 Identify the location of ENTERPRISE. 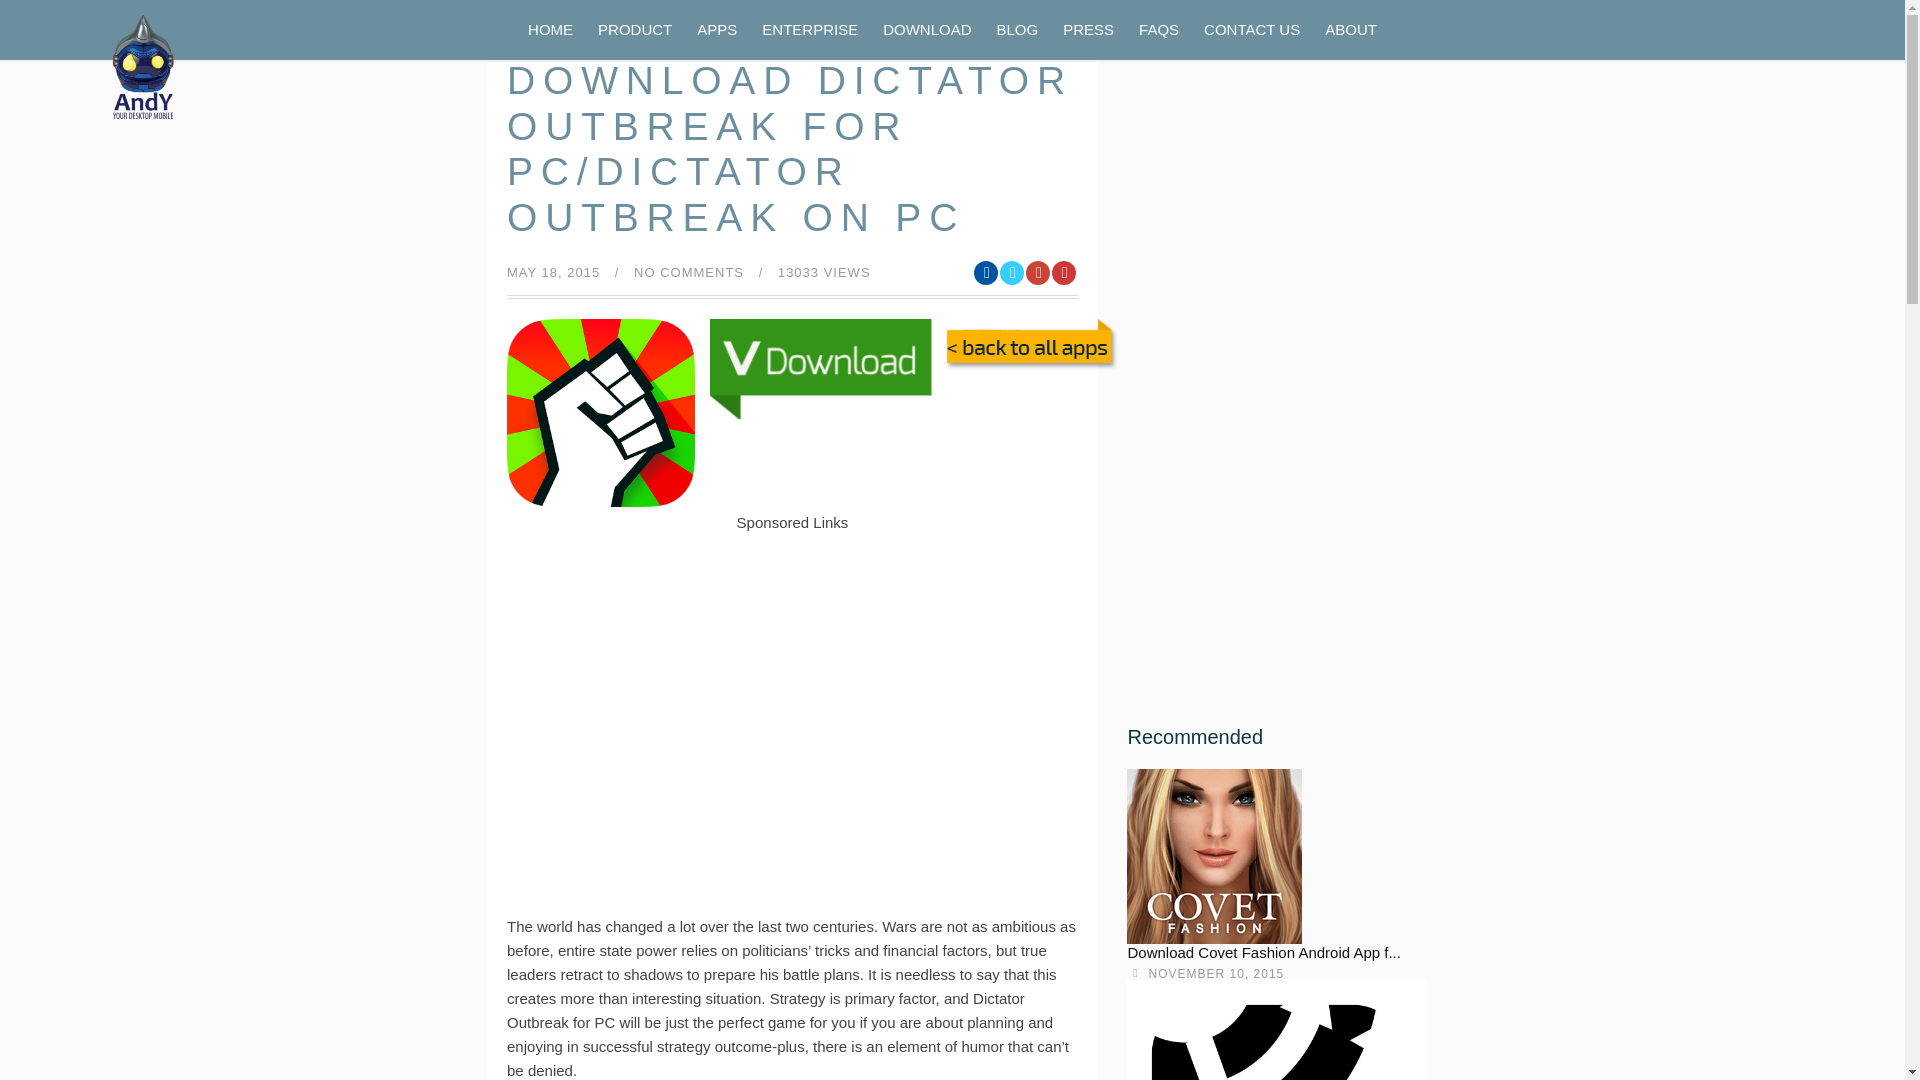
(810, 28).